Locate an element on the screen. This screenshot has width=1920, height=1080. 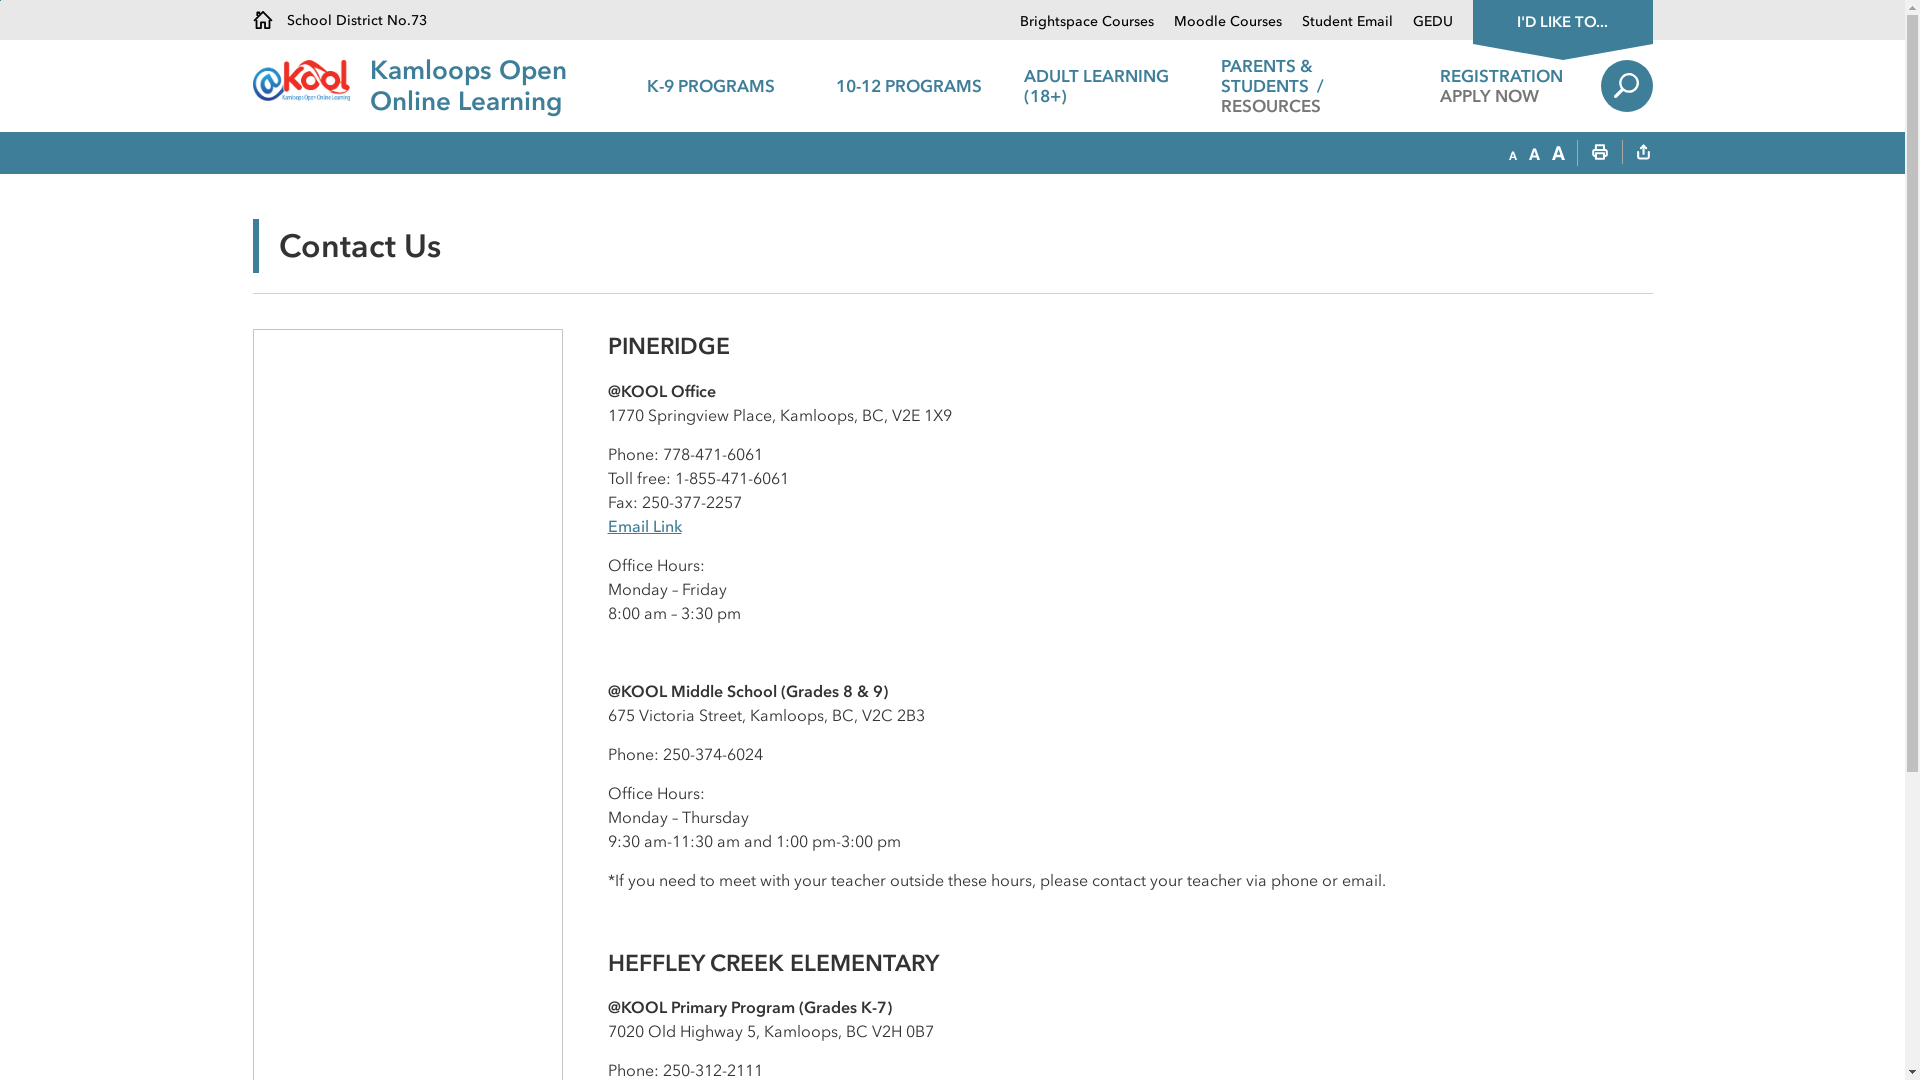
Increase text size is located at coordinates (1558, 154).